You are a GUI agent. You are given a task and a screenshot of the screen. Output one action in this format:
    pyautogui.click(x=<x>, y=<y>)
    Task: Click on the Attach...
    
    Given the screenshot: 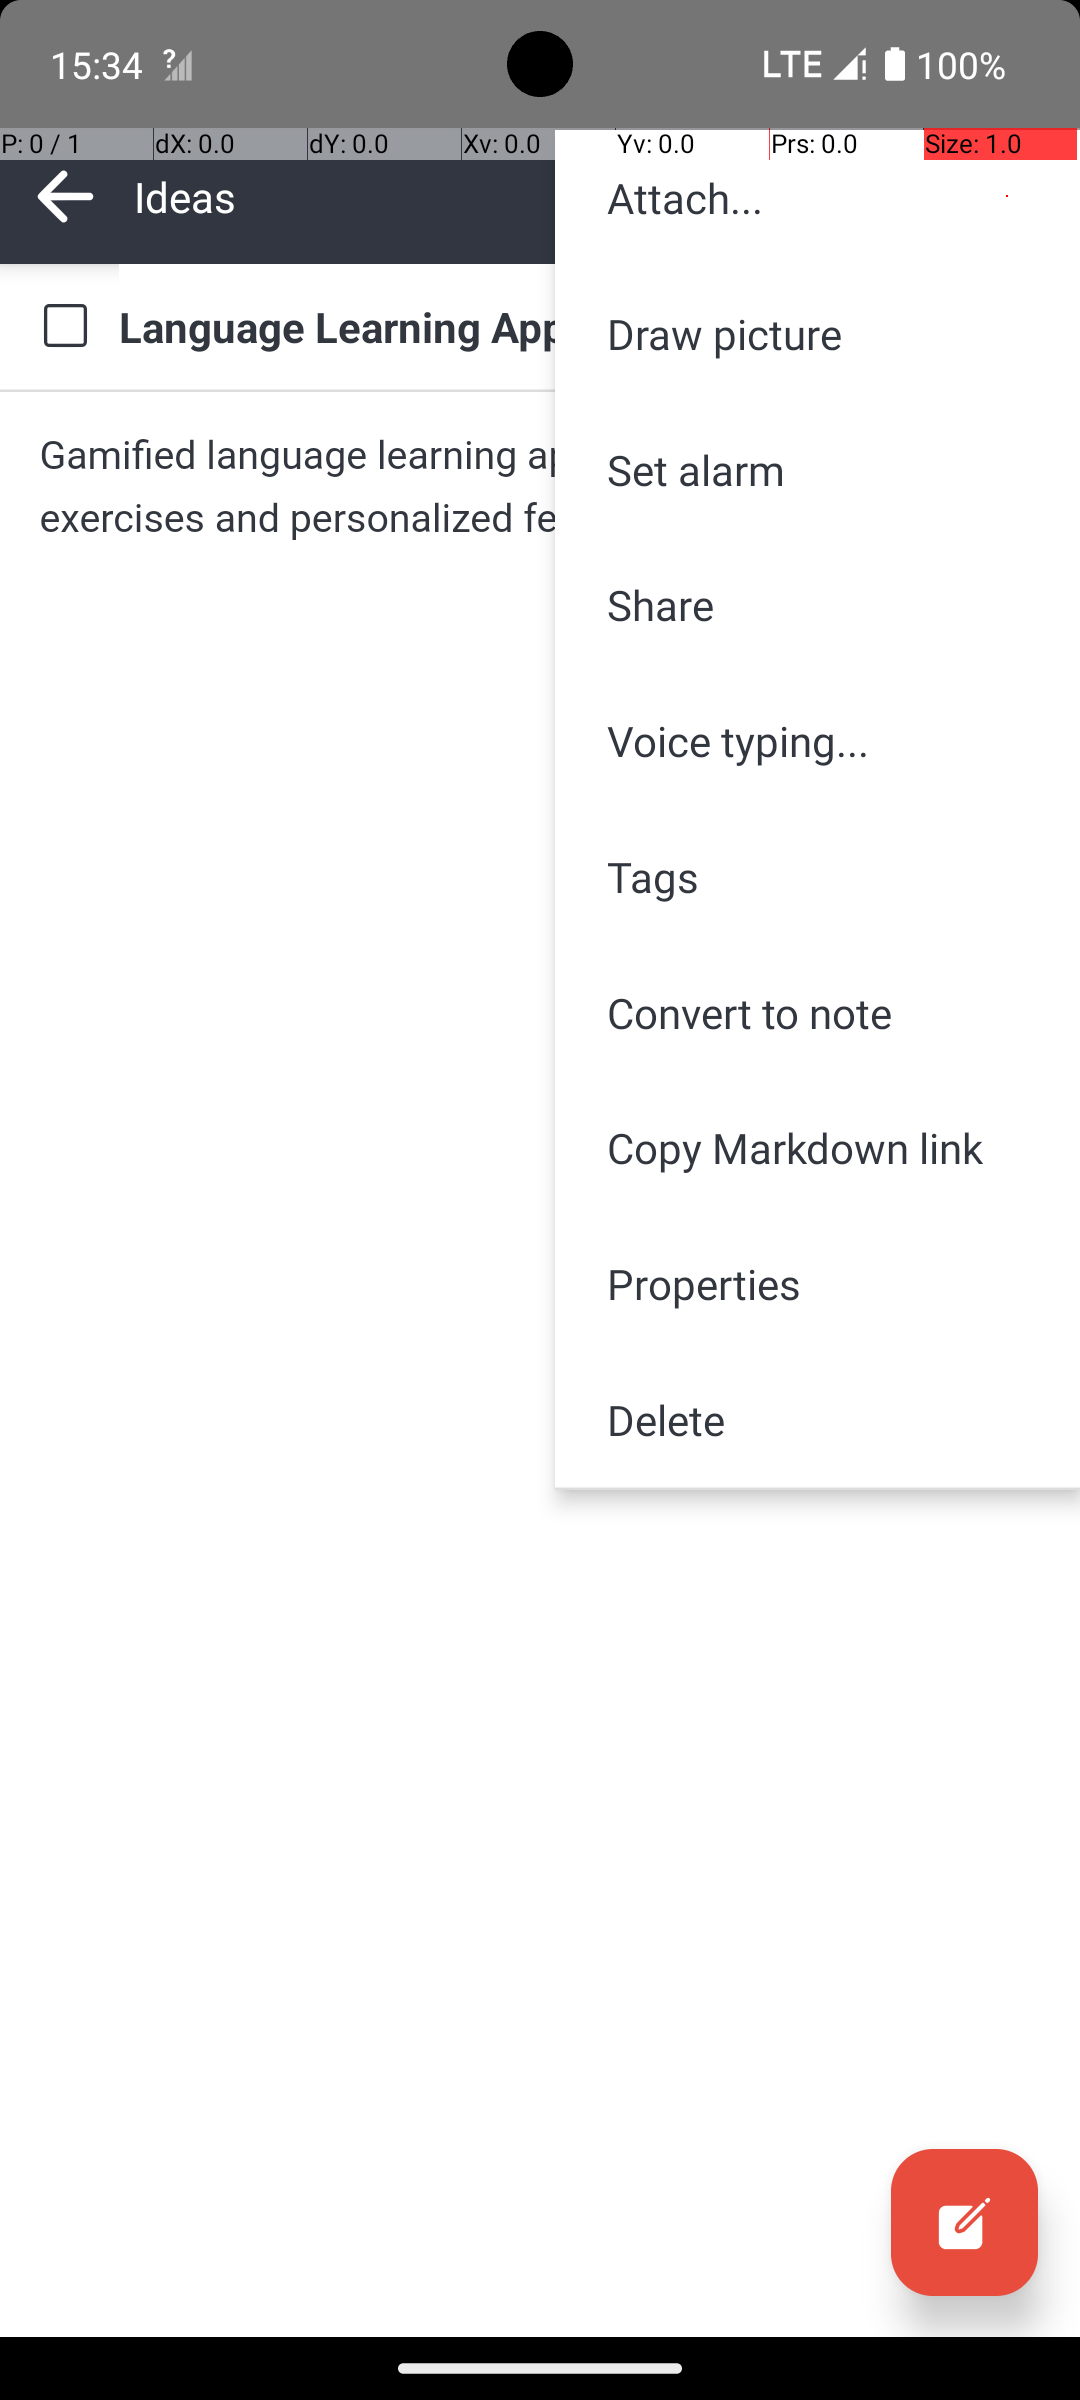 What is the action you would take?
    pyautogui.click(x=818, y=198)
    